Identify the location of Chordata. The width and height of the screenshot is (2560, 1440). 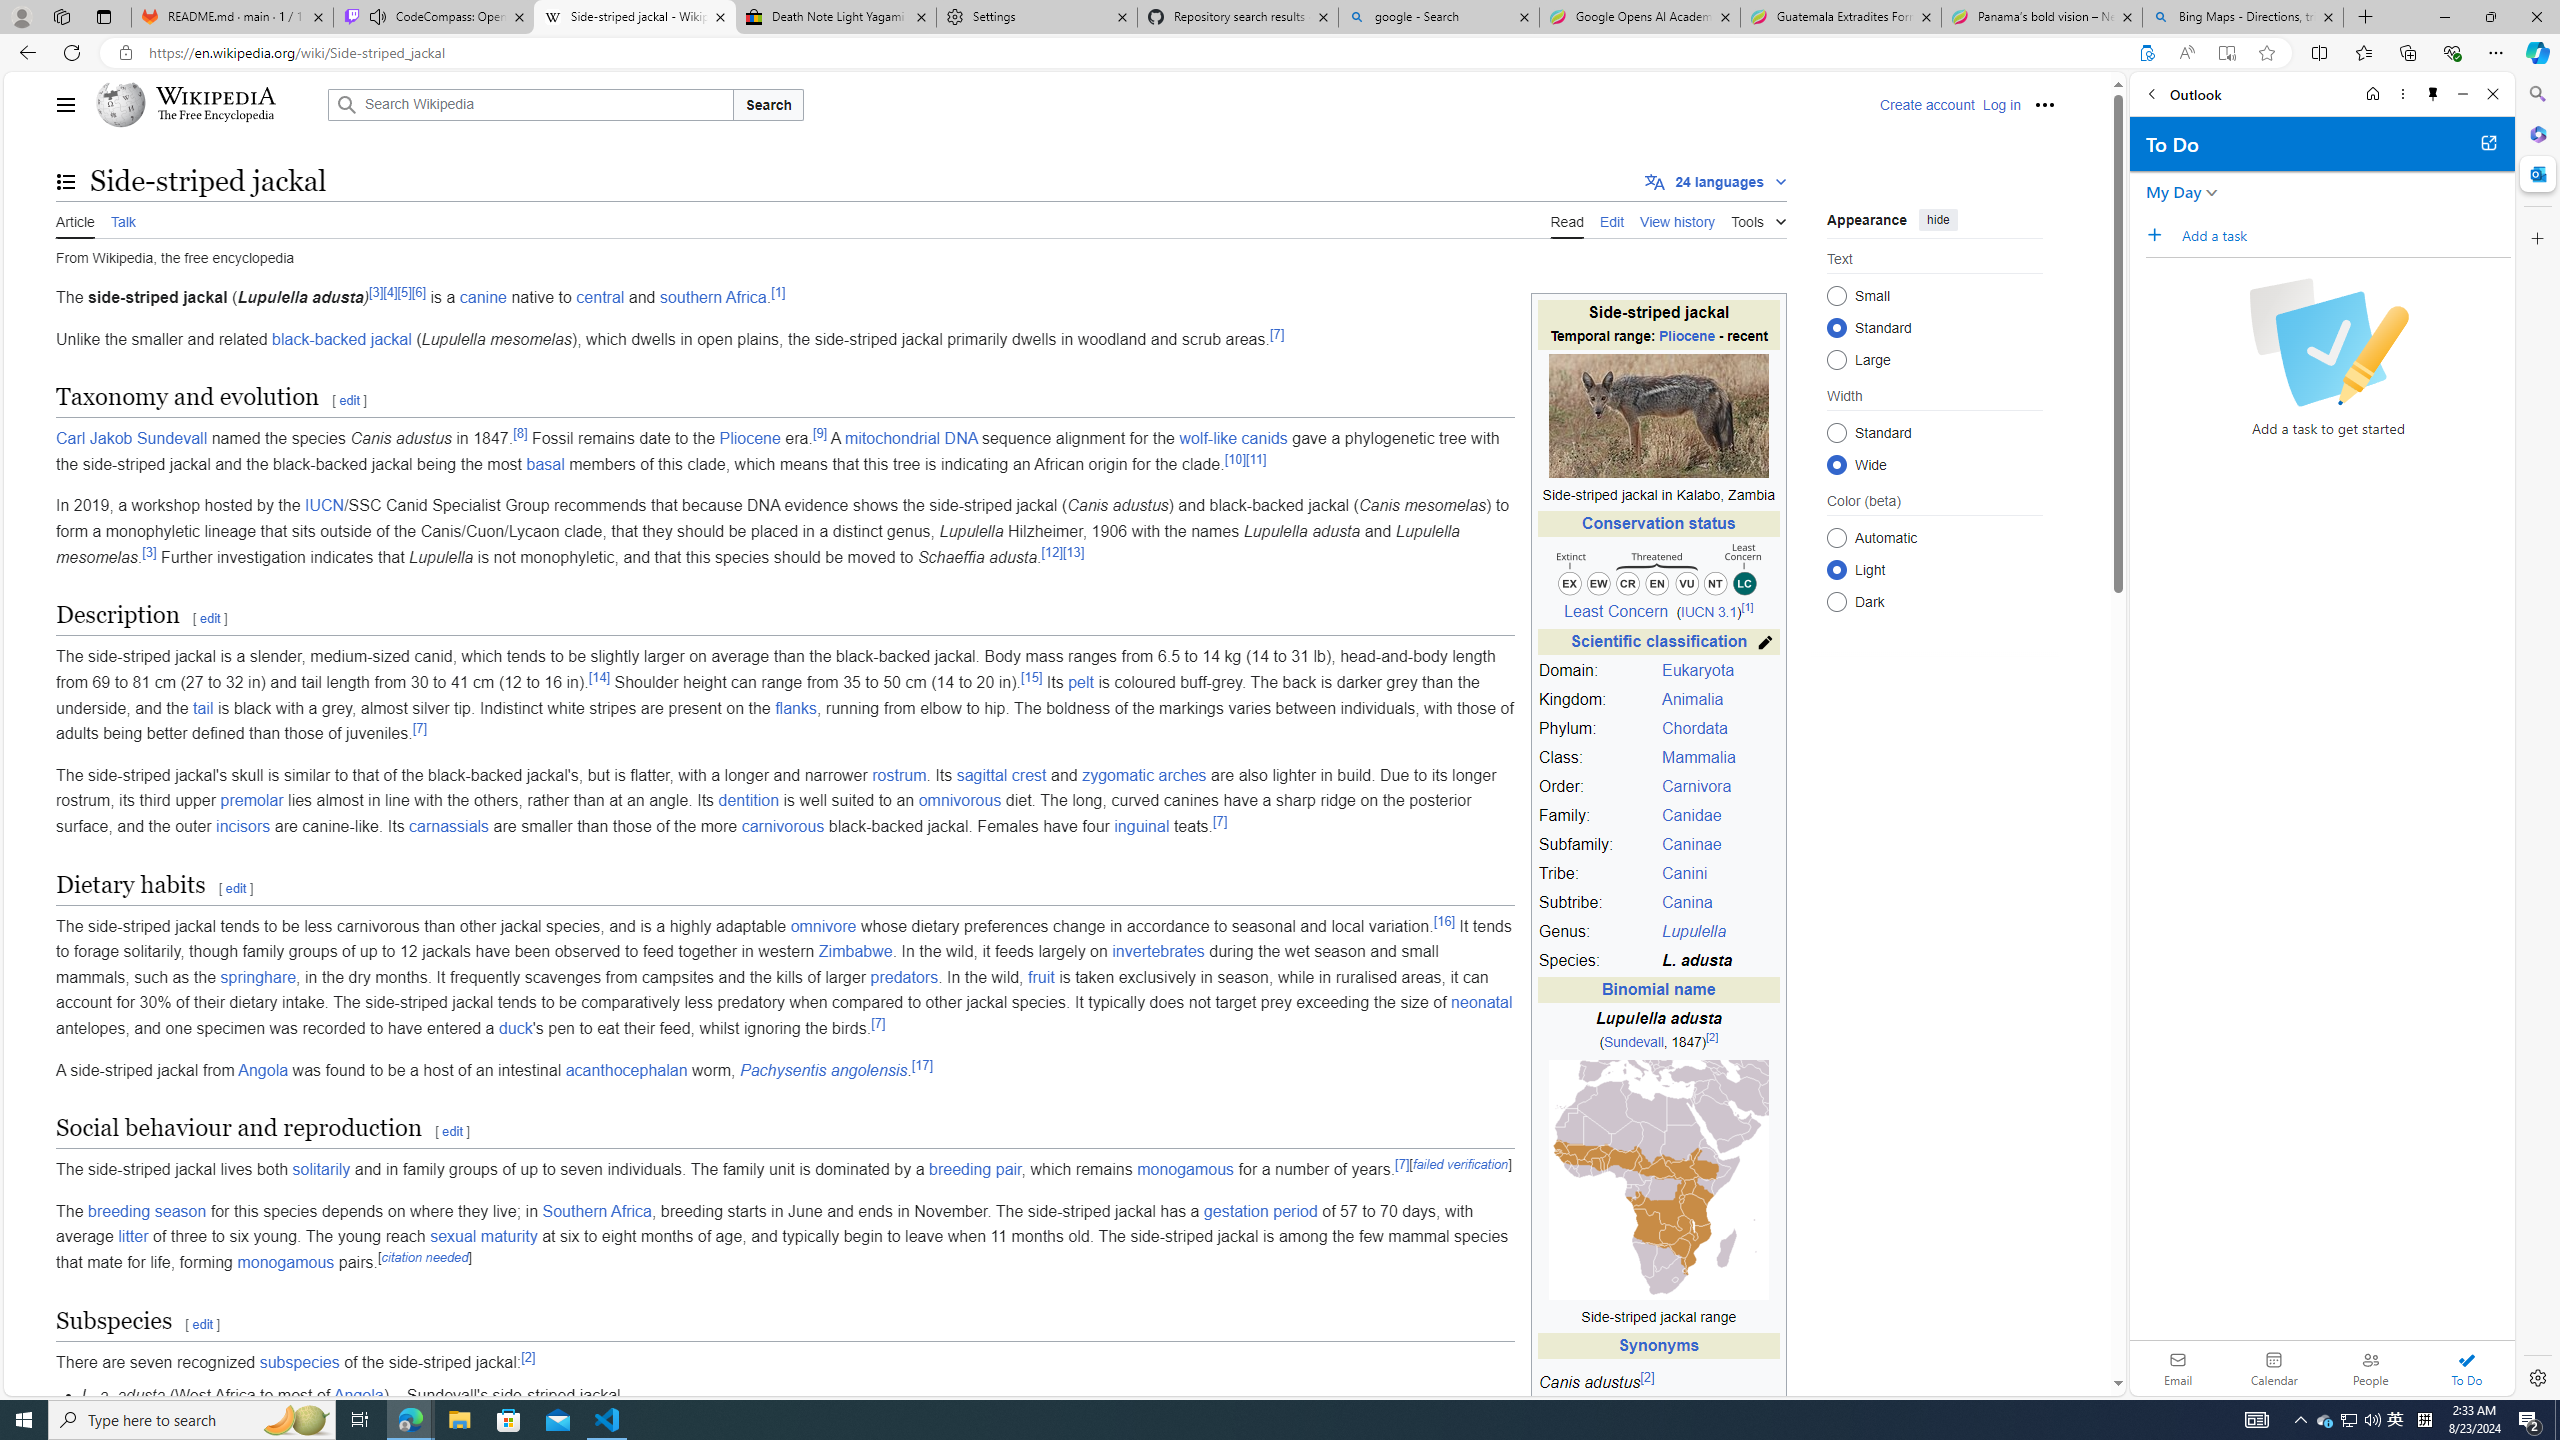
(1694, 728).